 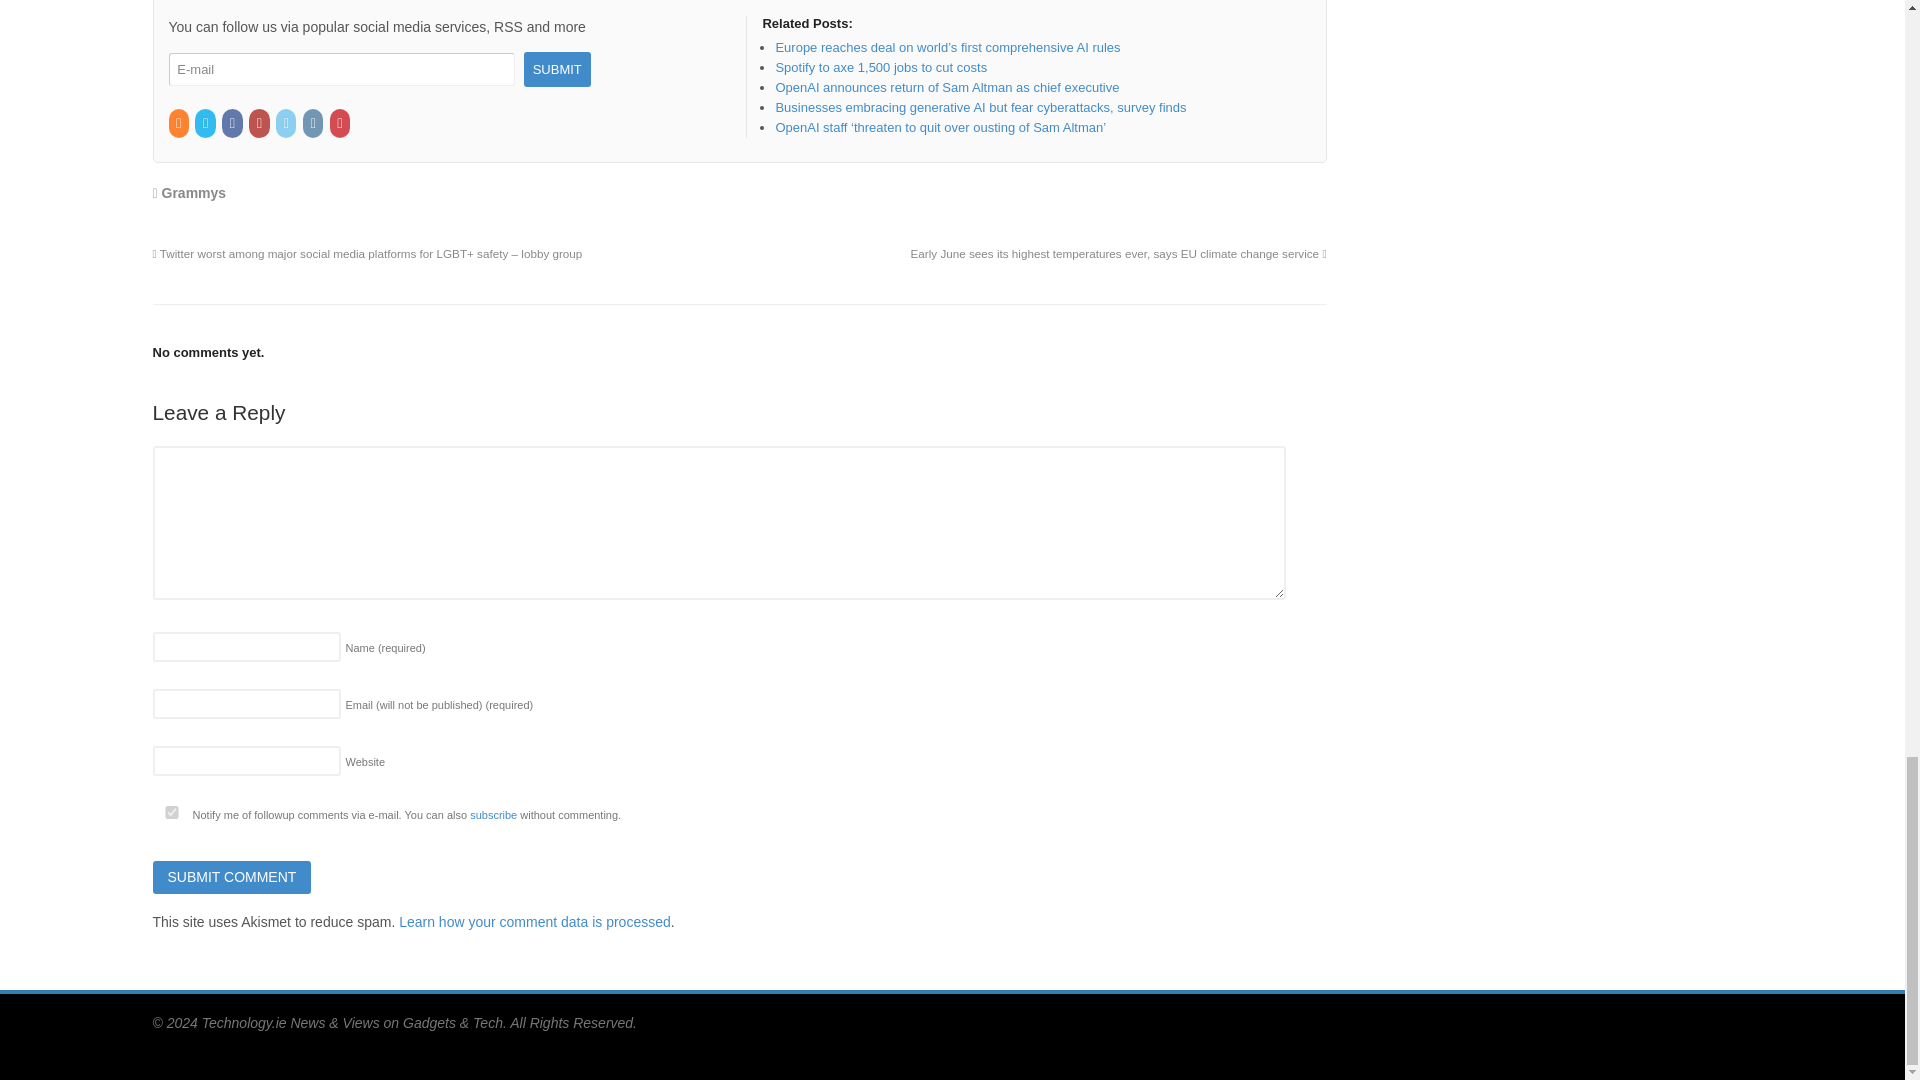 What do you see at coordinates (260, 122) in the screenshot?
I see `YouTube` at bounding box center [260, 122].